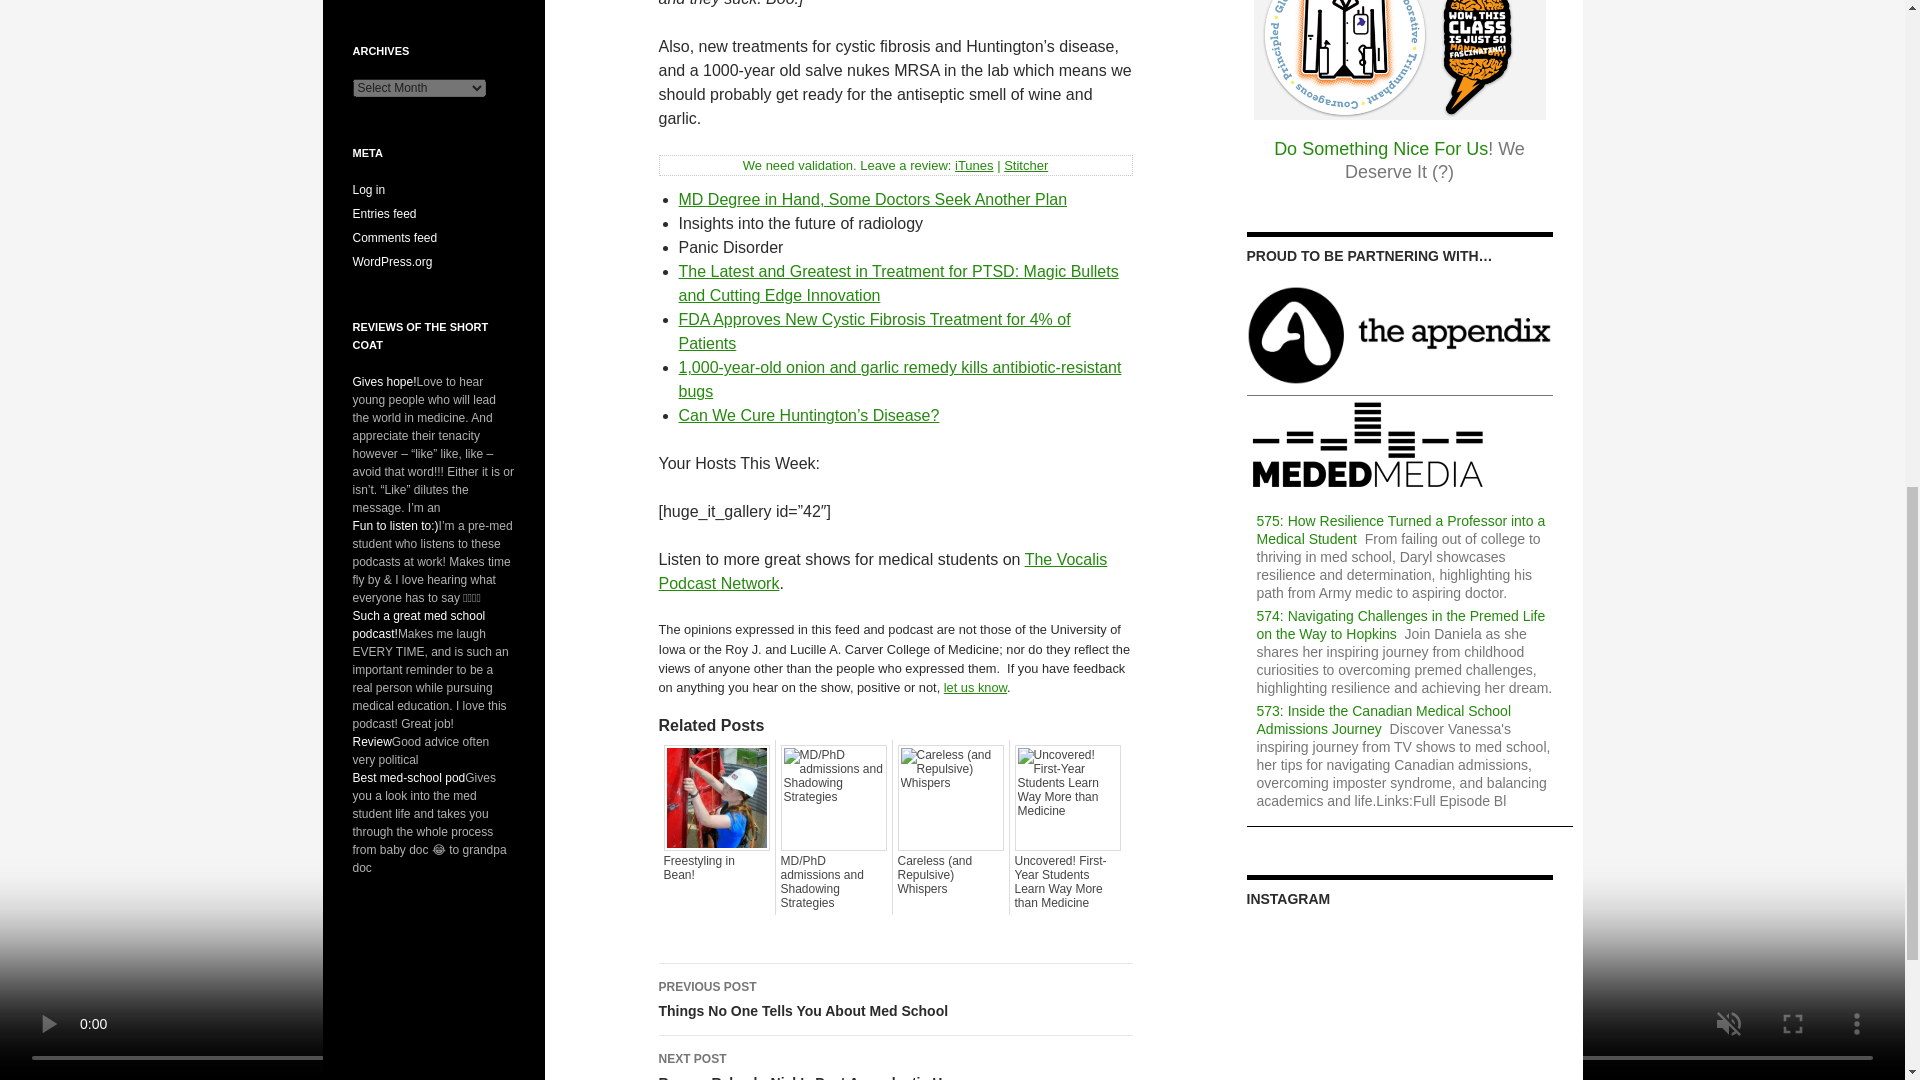 The height and width of the screenshot is (1080, 1920). I want to click on Stitcher, so click(1026, 164).